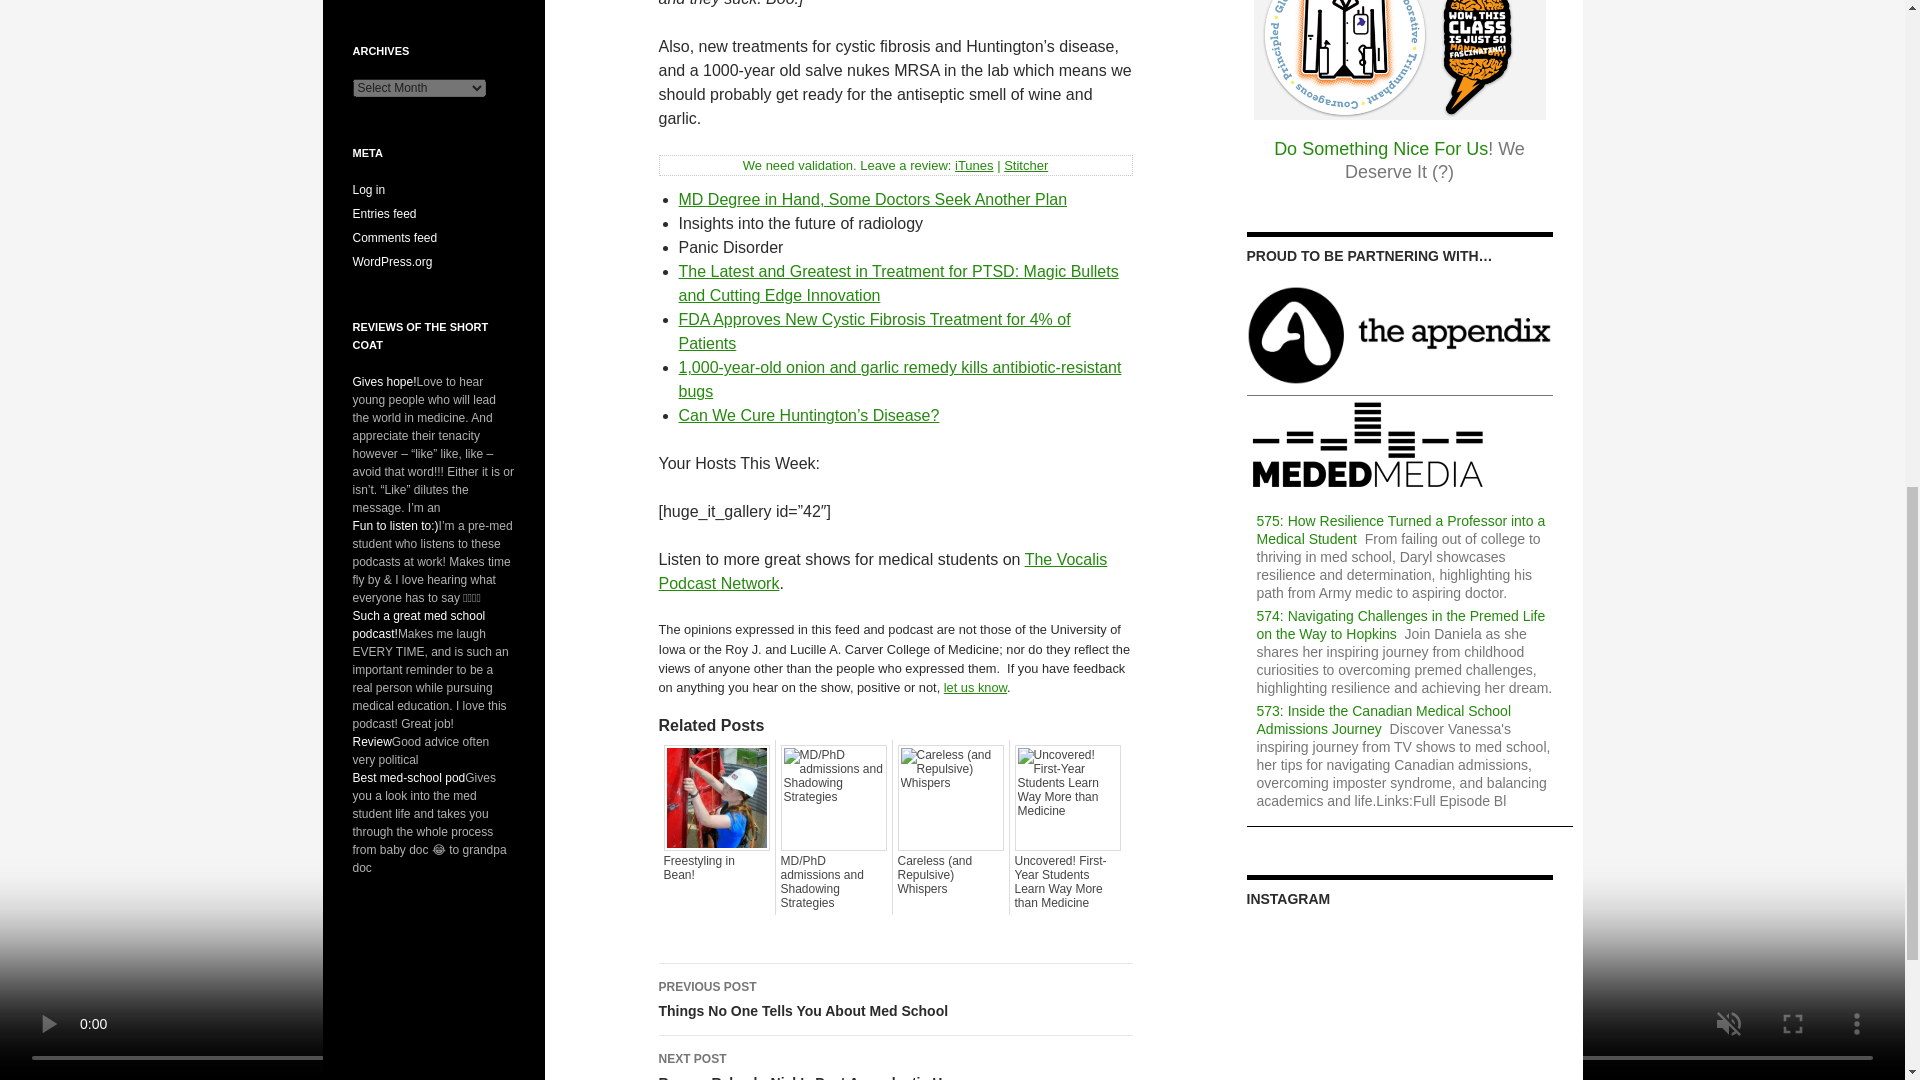 The height and width of the screenshot is (1080, 1920). I want to click on Stitcher, so click(1026, 164).